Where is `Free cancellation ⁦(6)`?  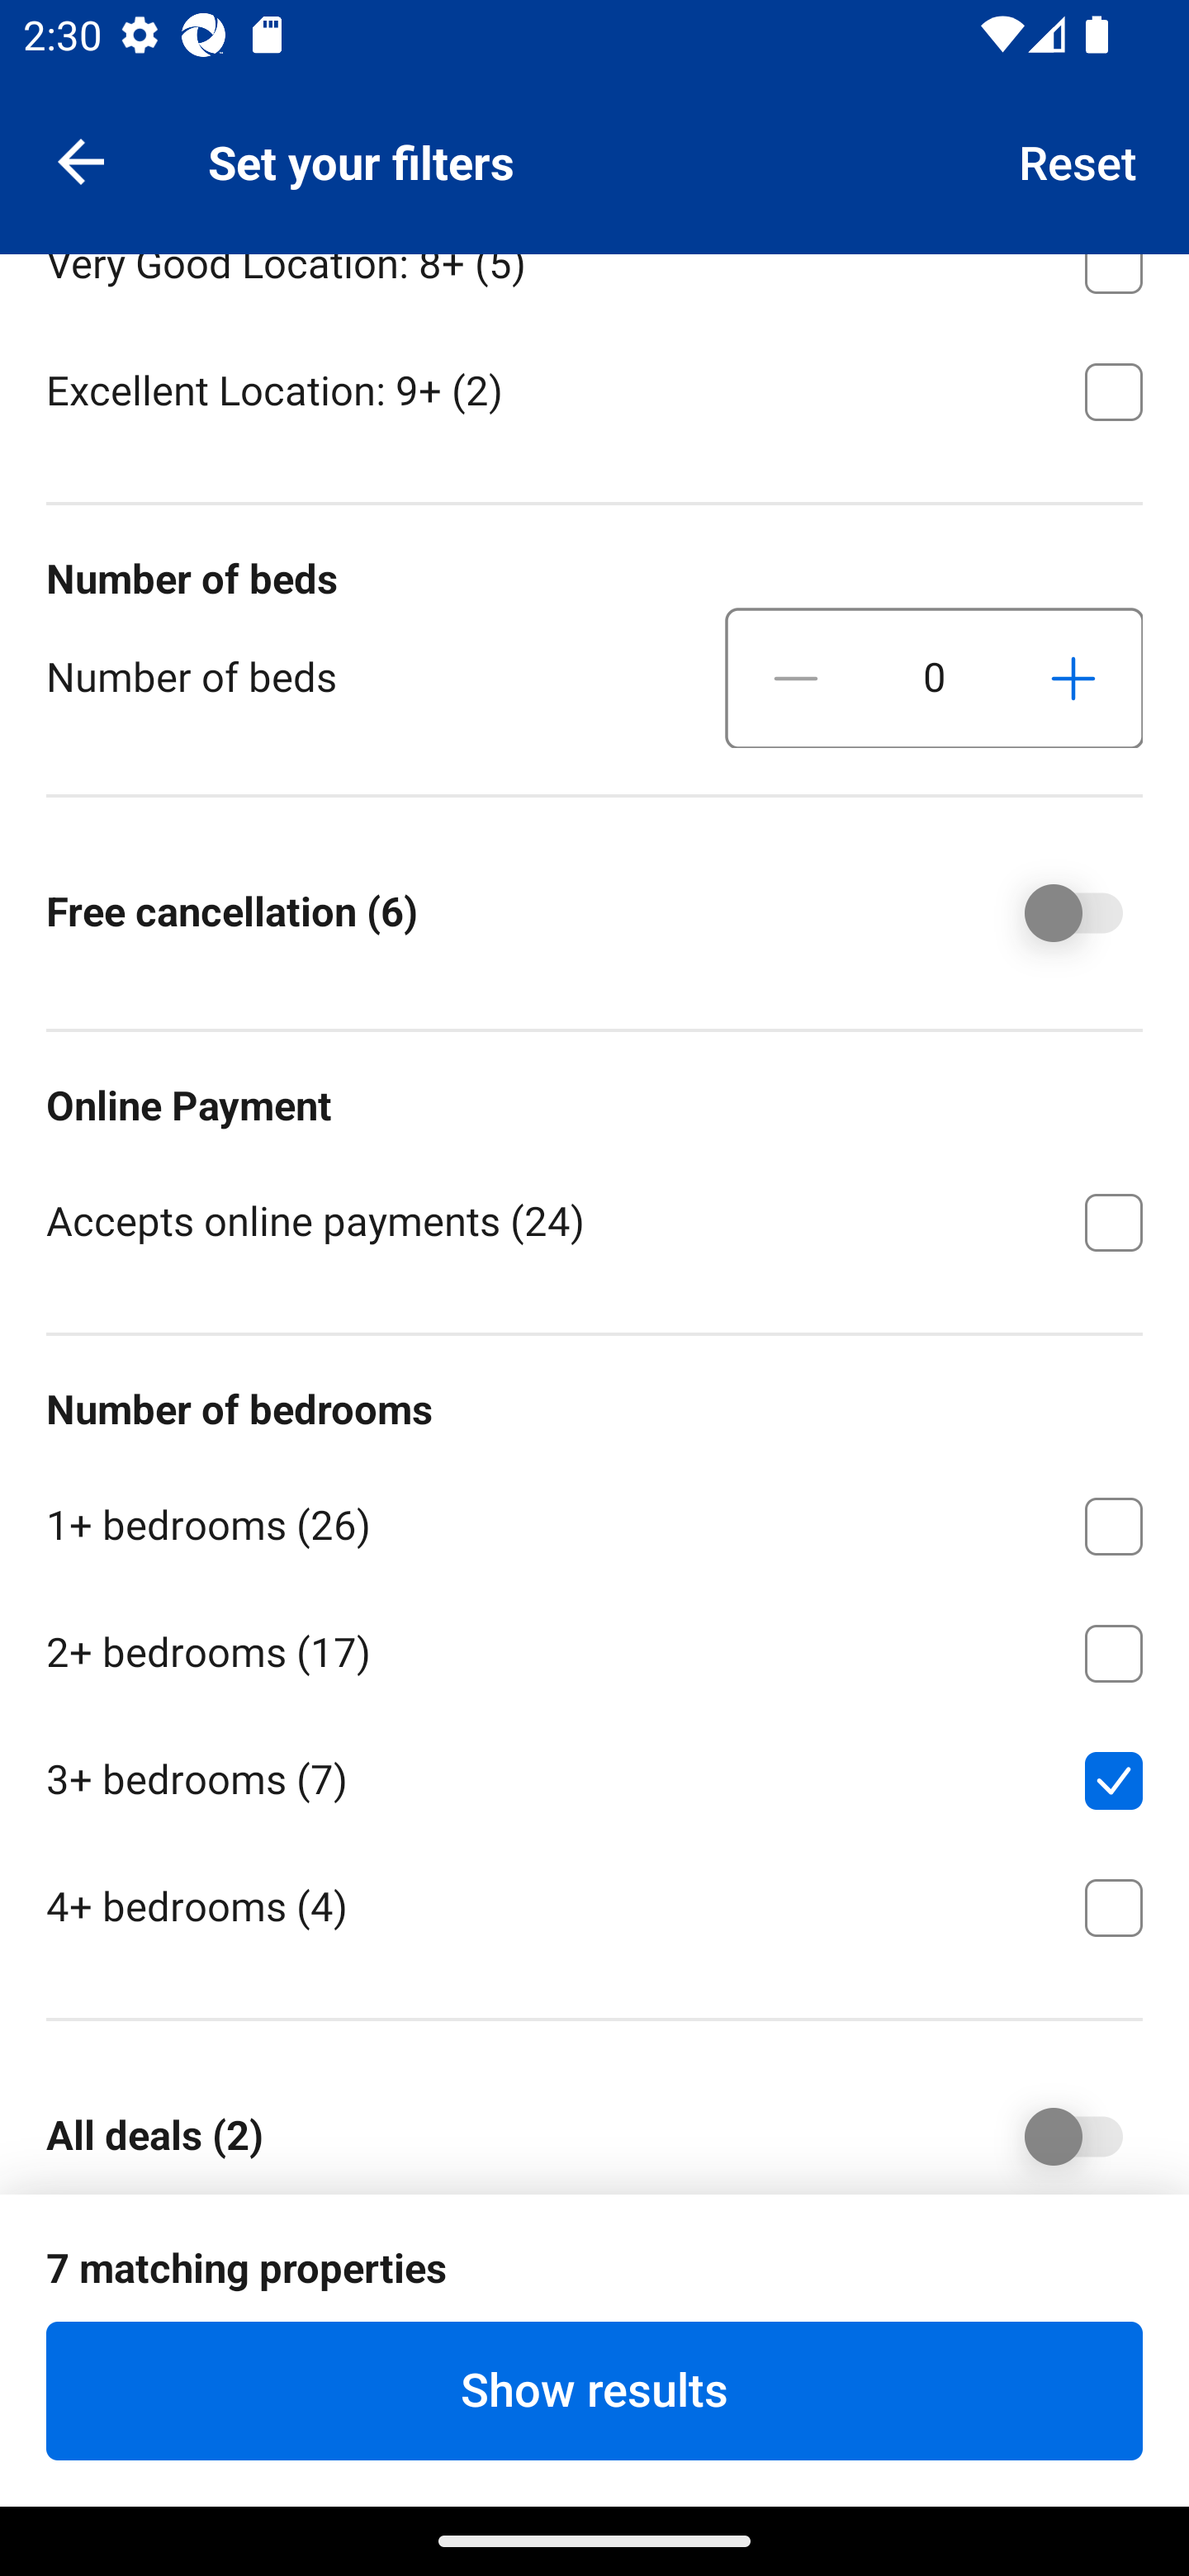 Free cancellation ⁦(6) is located at coordinates (1050, 913).